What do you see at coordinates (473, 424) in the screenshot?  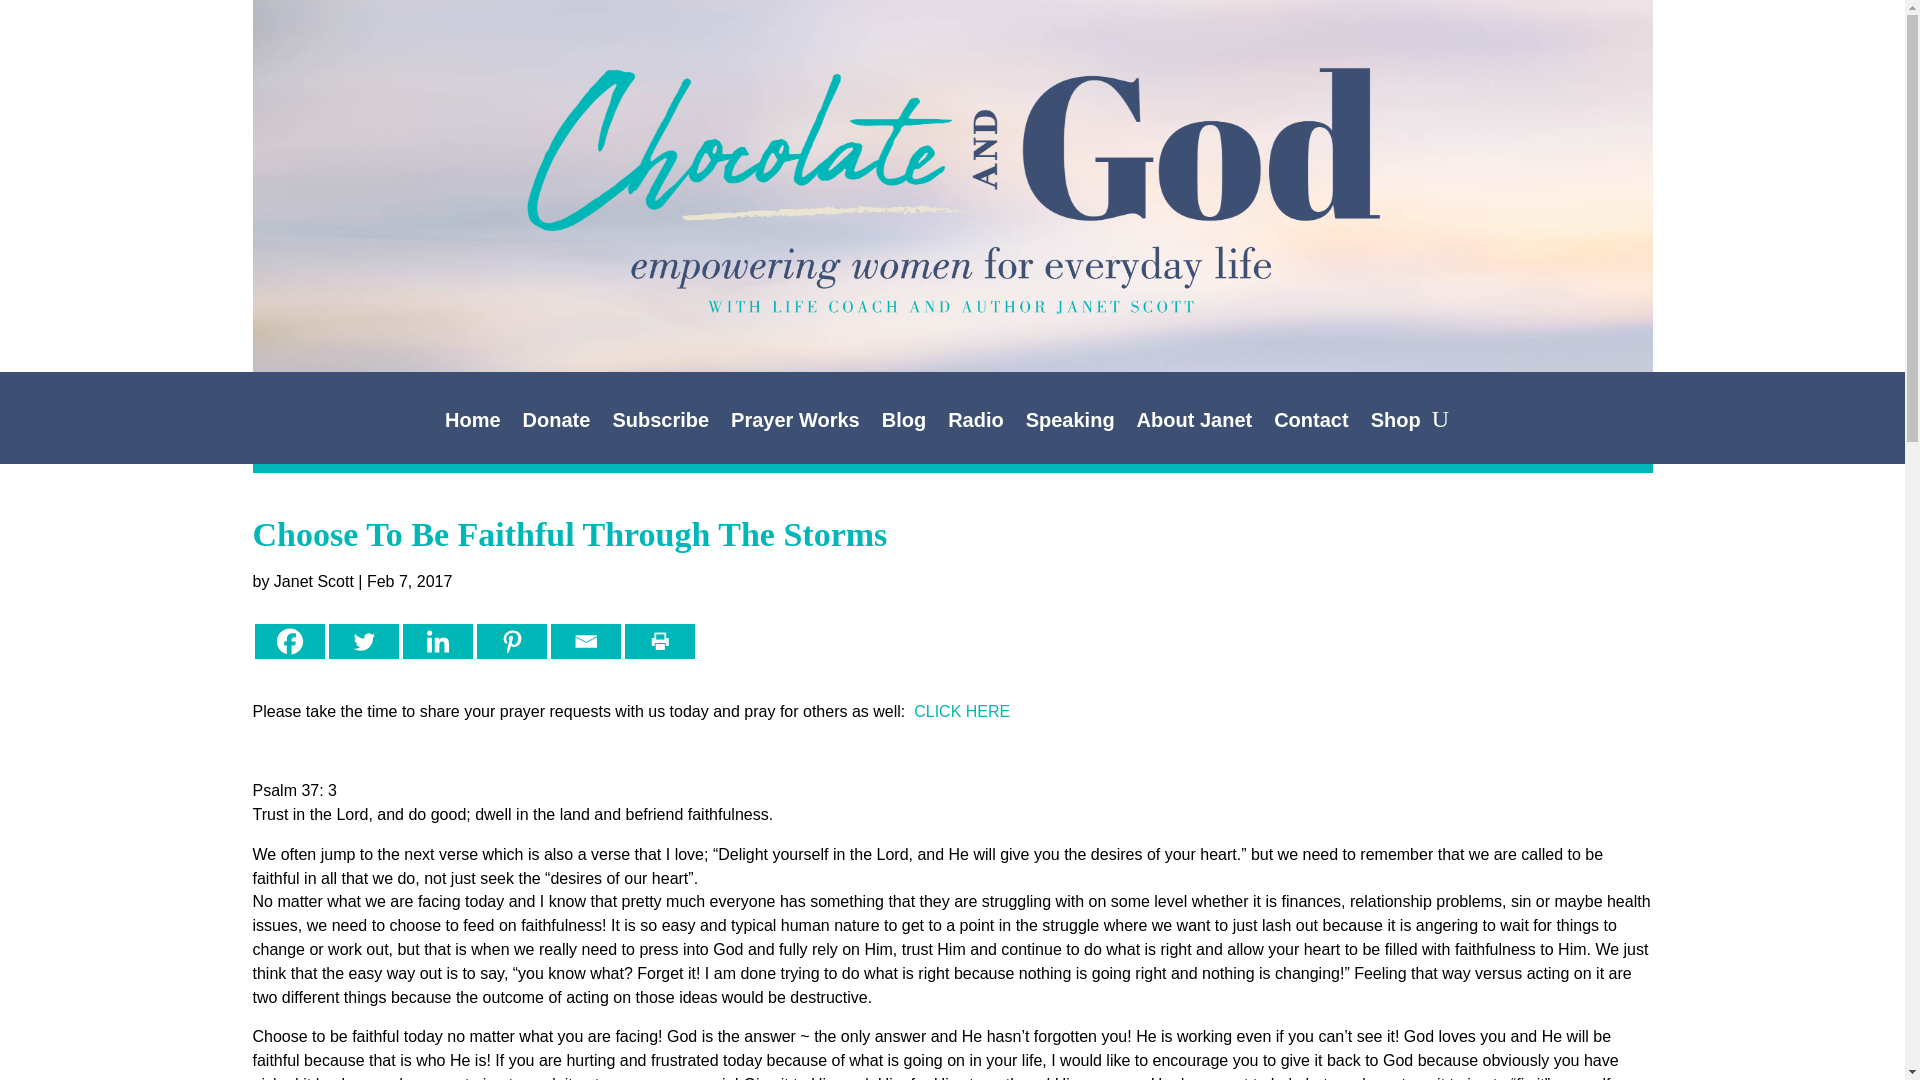 I see `Home` at bounding box center [473, 424].